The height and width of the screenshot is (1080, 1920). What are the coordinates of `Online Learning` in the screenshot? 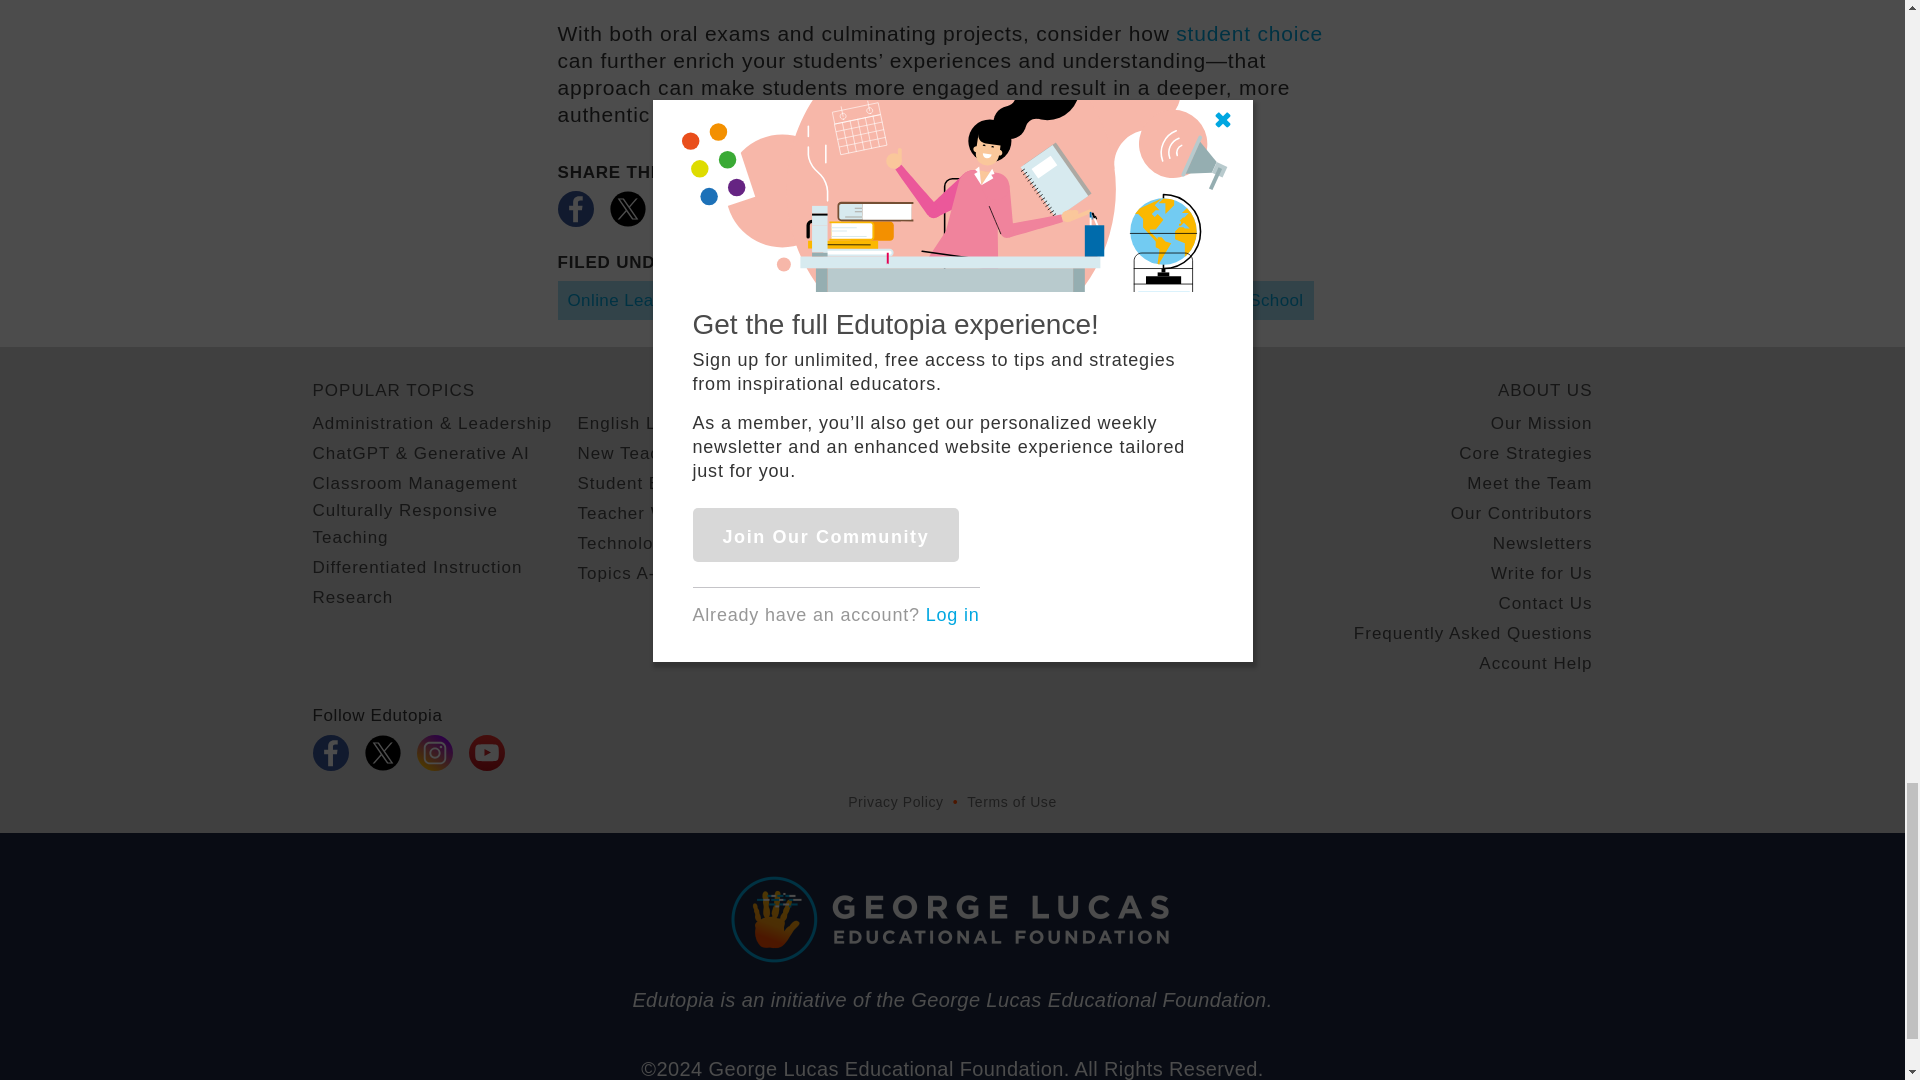 It's located at (631, 300).